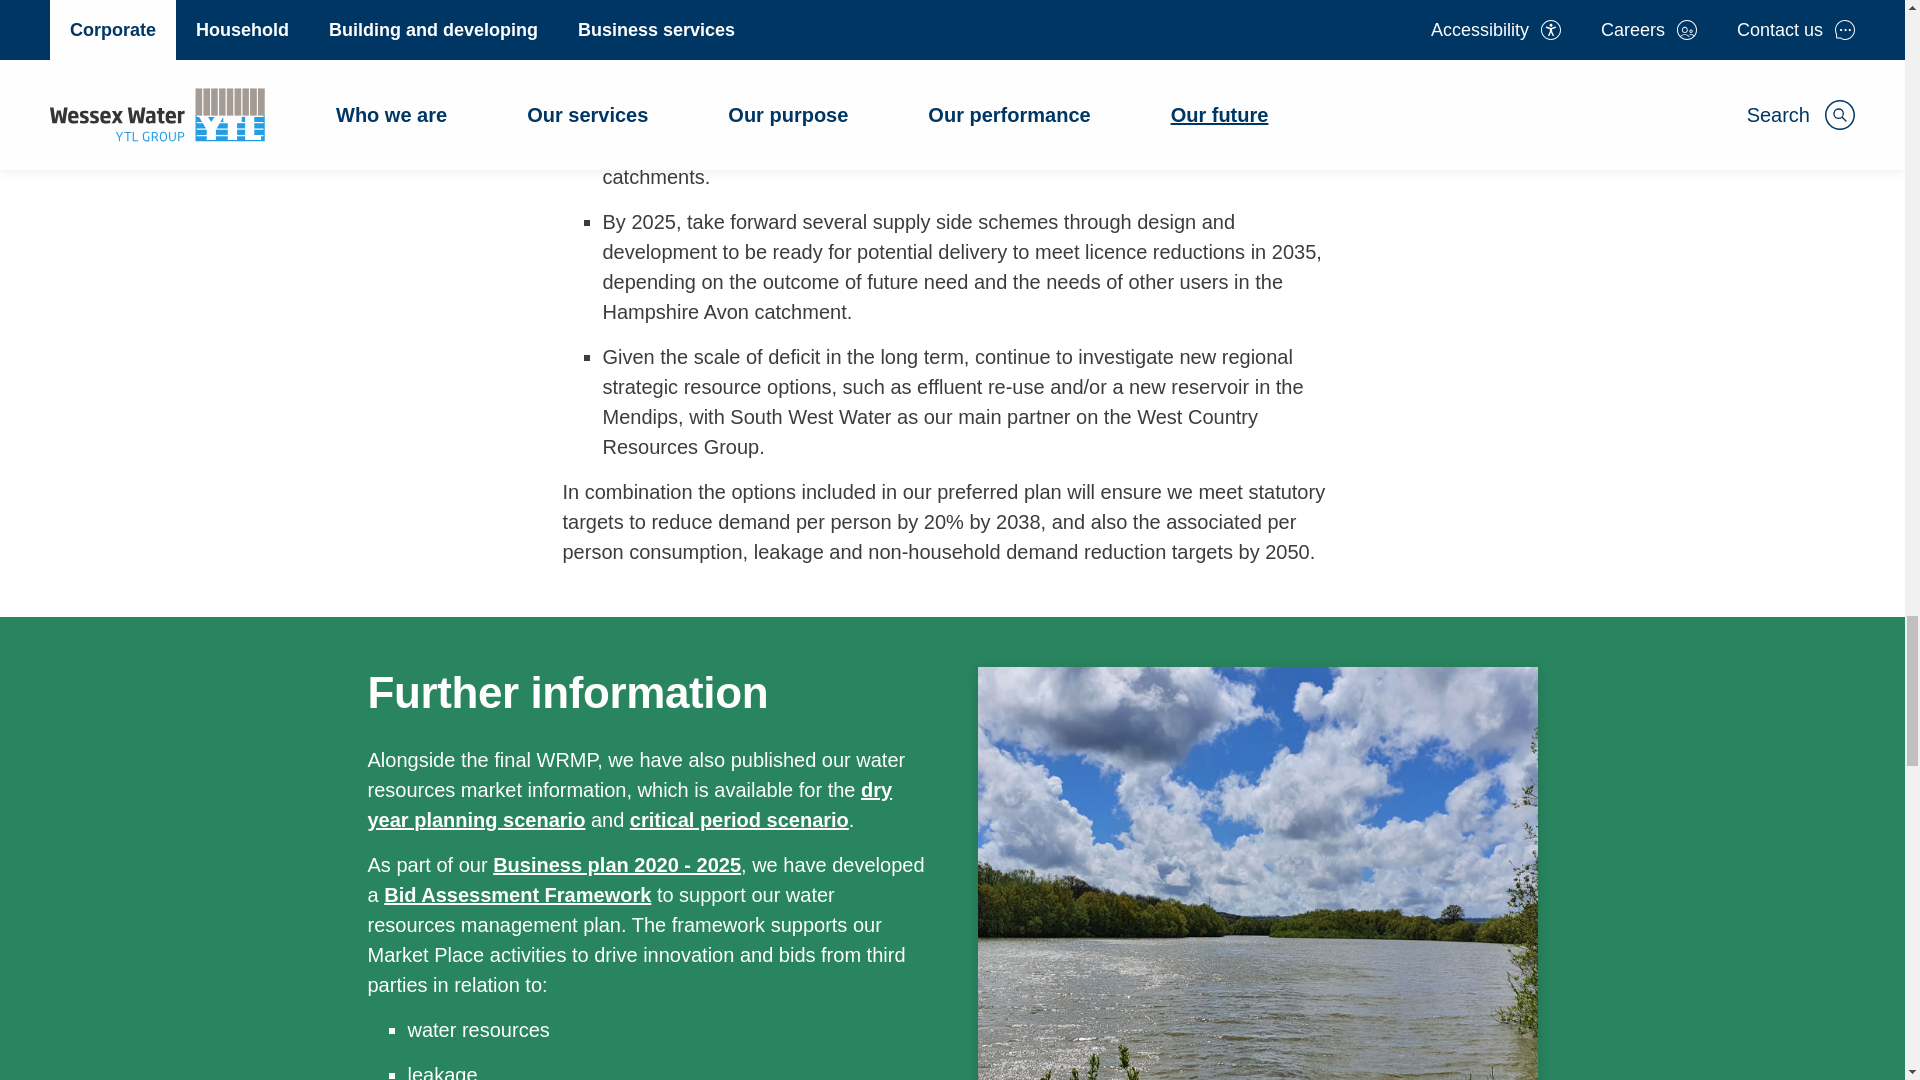 Image resolution: width=1920 pixels, height=1080 pixels. What do you see at coordinates (617, 864) in the screenshot?
I see `Business plan 2020-2025` at bounding box center [617, 864].